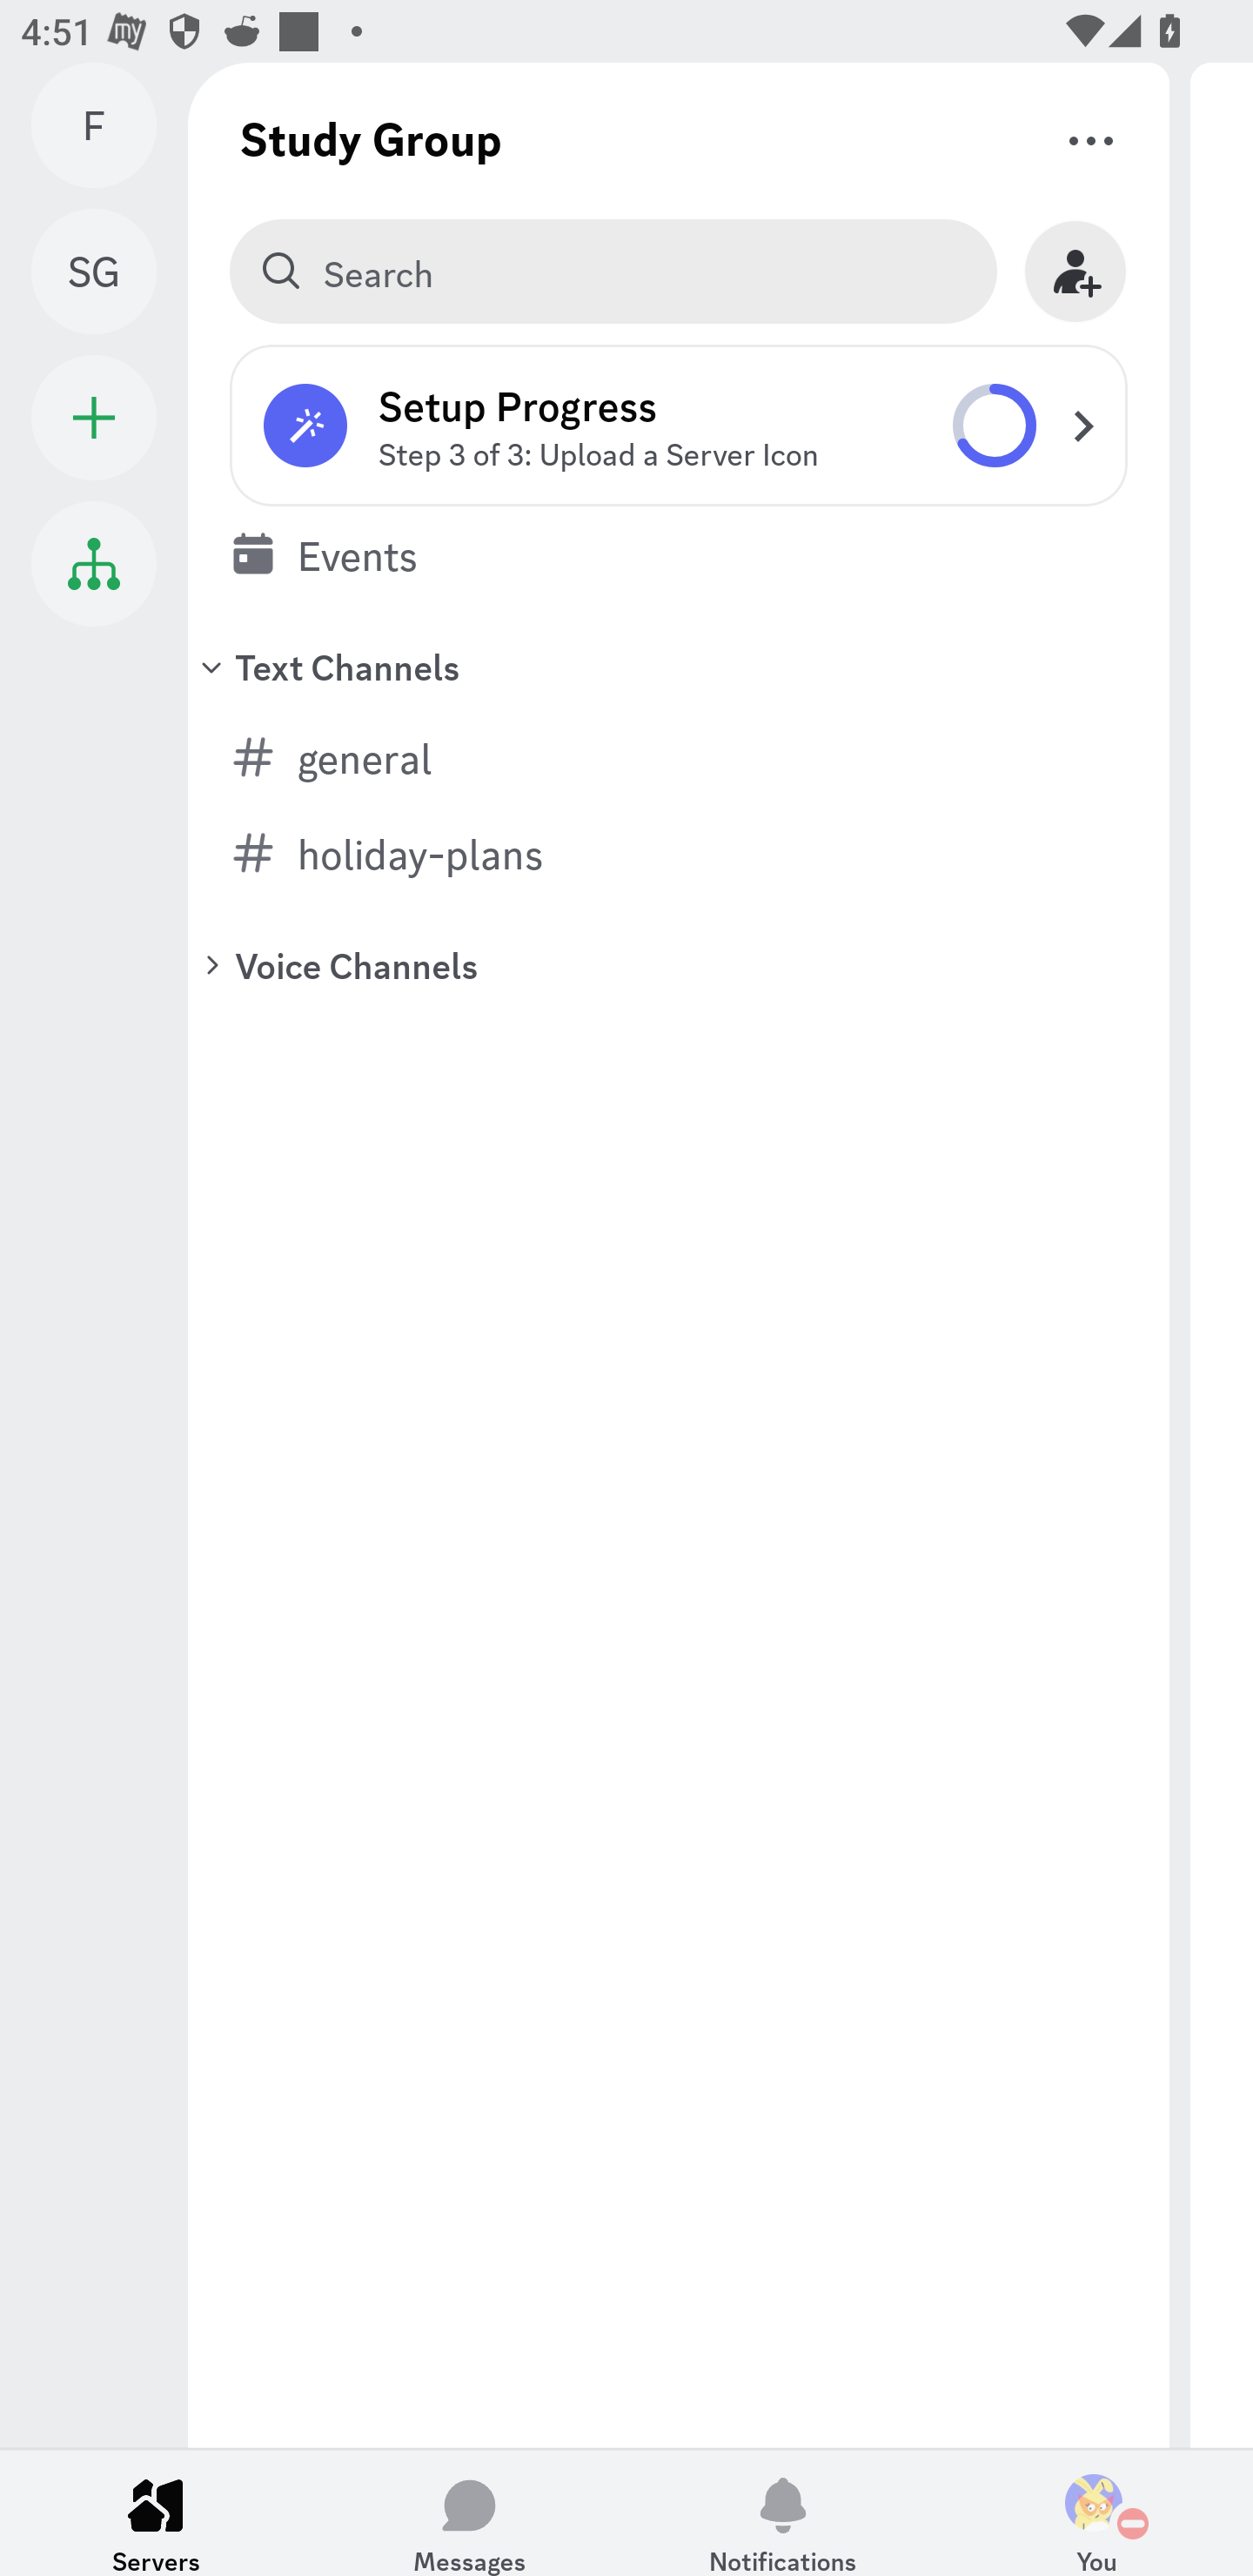  Describe the element at coordinates (783, 2512) in the screenshot. I see `Notifications` at that location.